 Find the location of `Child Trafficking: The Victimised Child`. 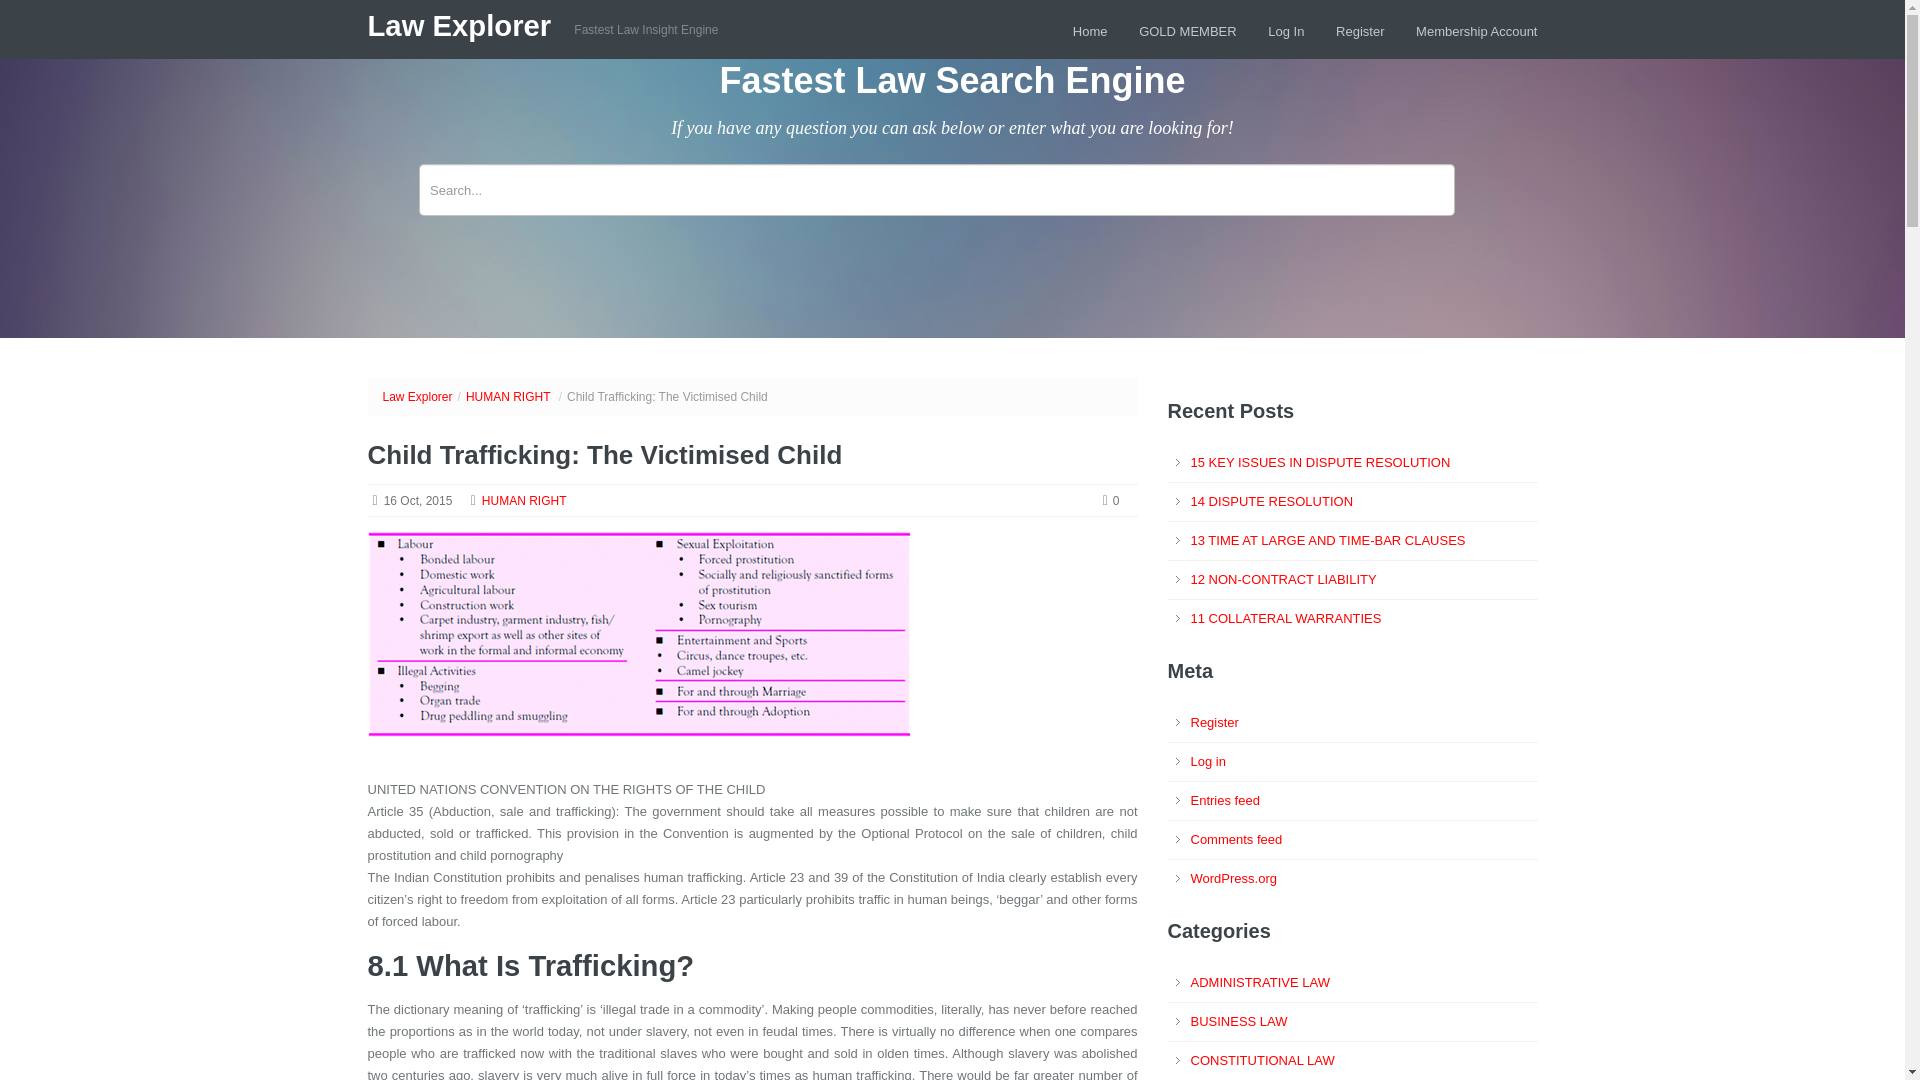

Child Trafficking: The Victimised Child is located at coordinates (639, 644).